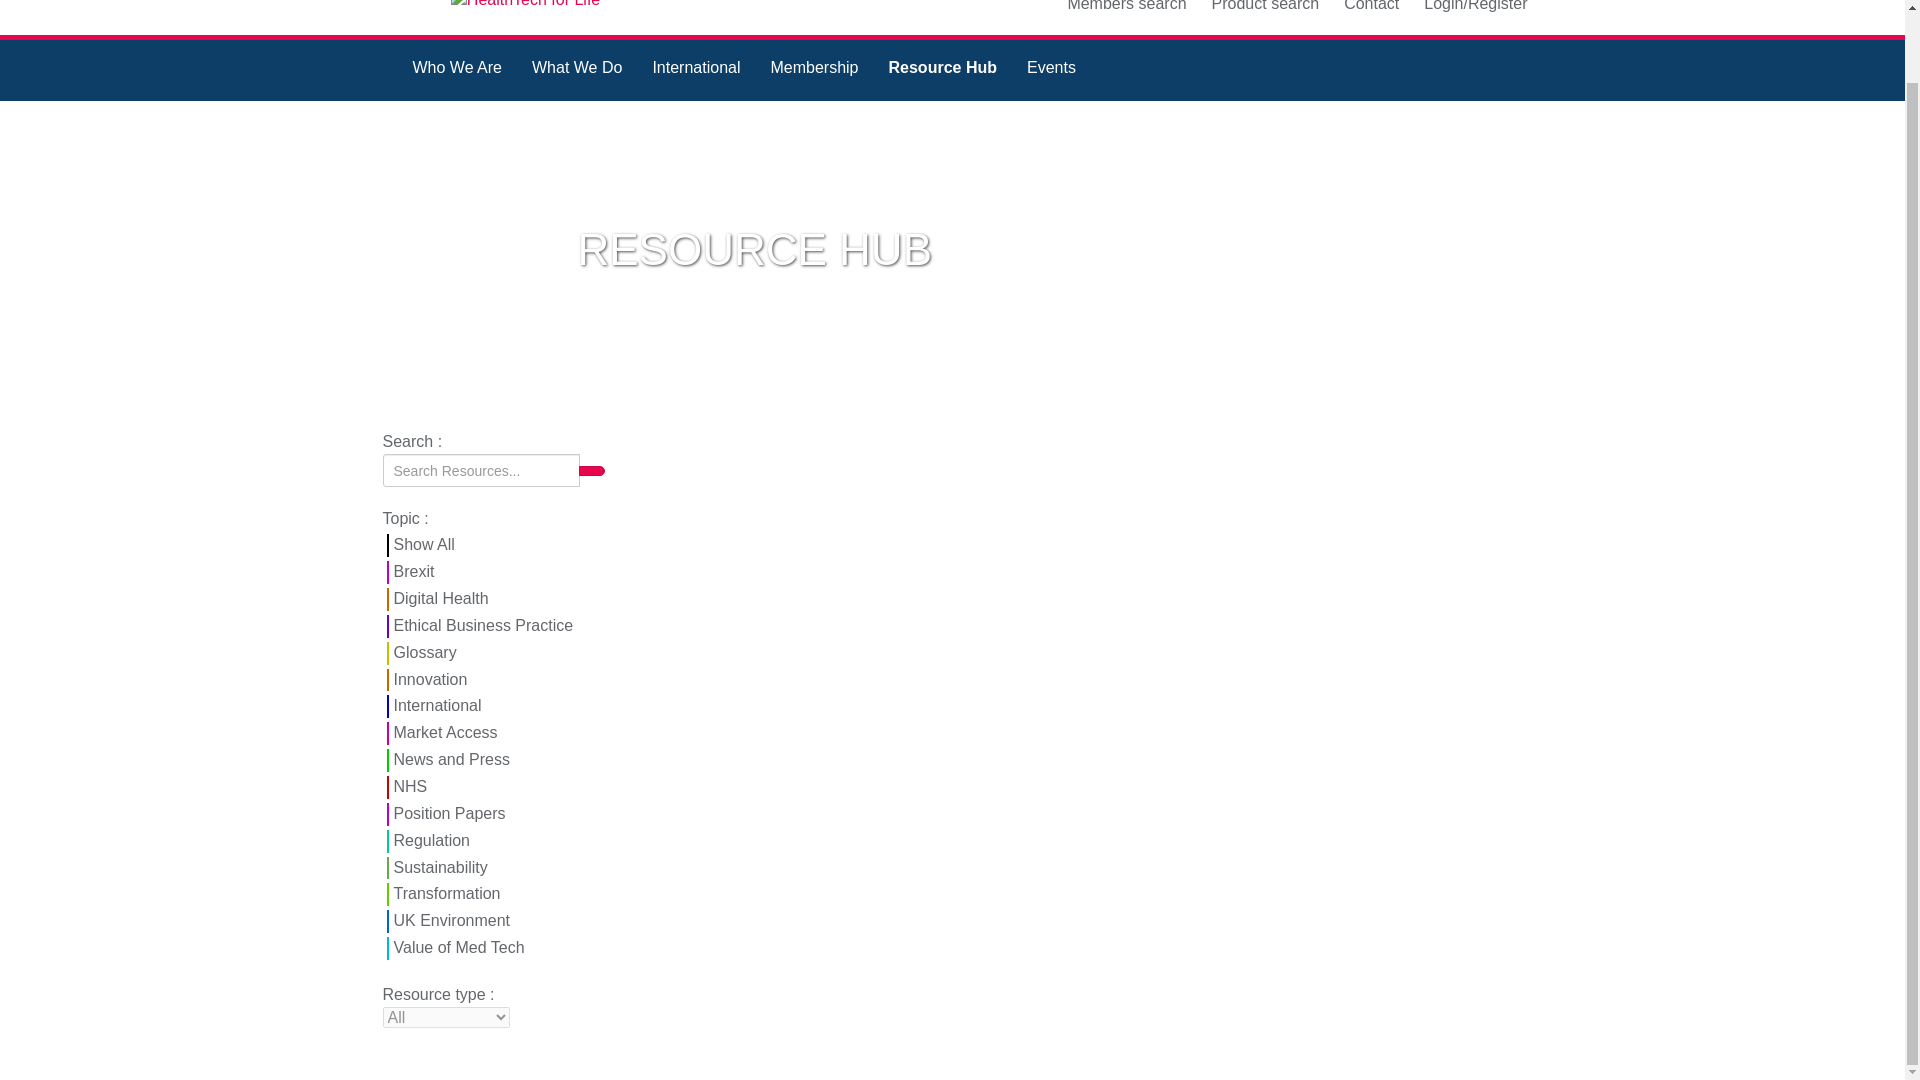 The image size is (1920, 1080). What do you see at coordinates (814, 70) in the screenshot?
I see `Membership` at bounding box center [814, 70].